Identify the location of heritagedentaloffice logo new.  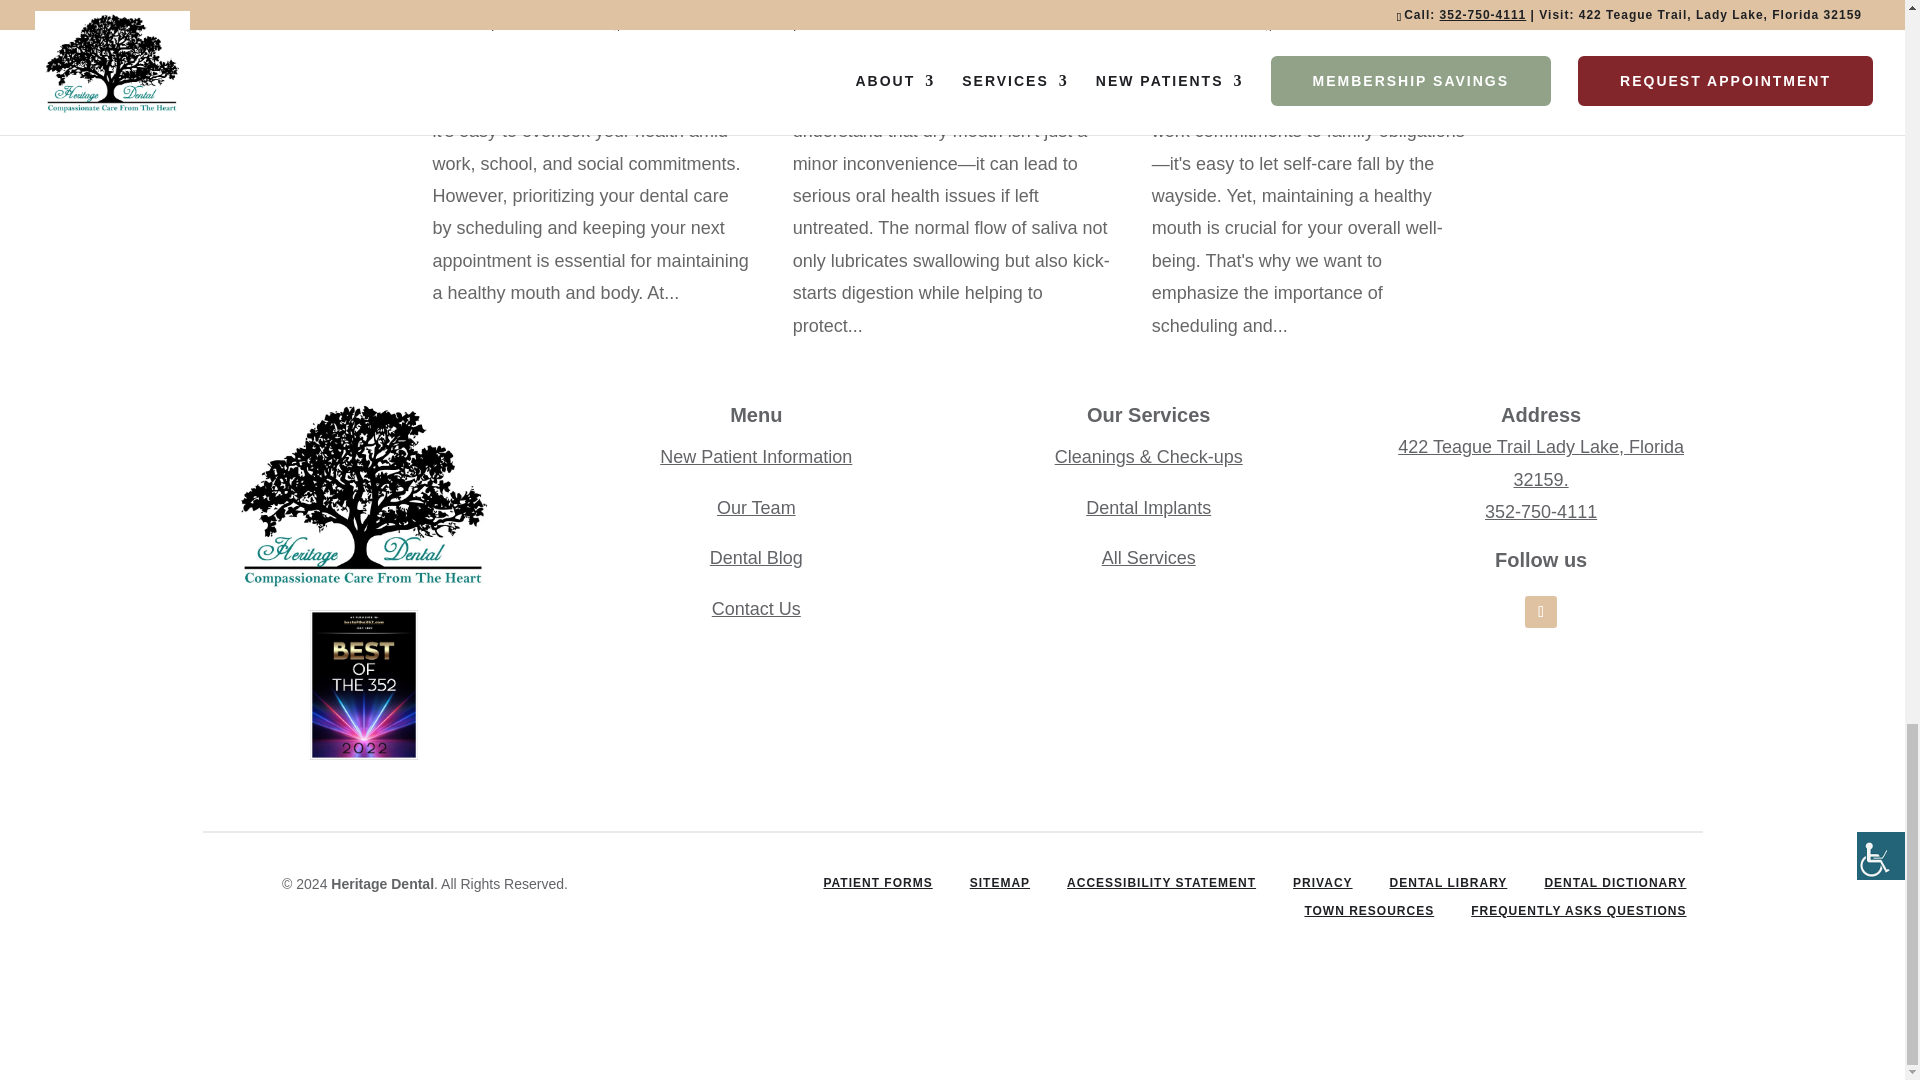
(363, 494).